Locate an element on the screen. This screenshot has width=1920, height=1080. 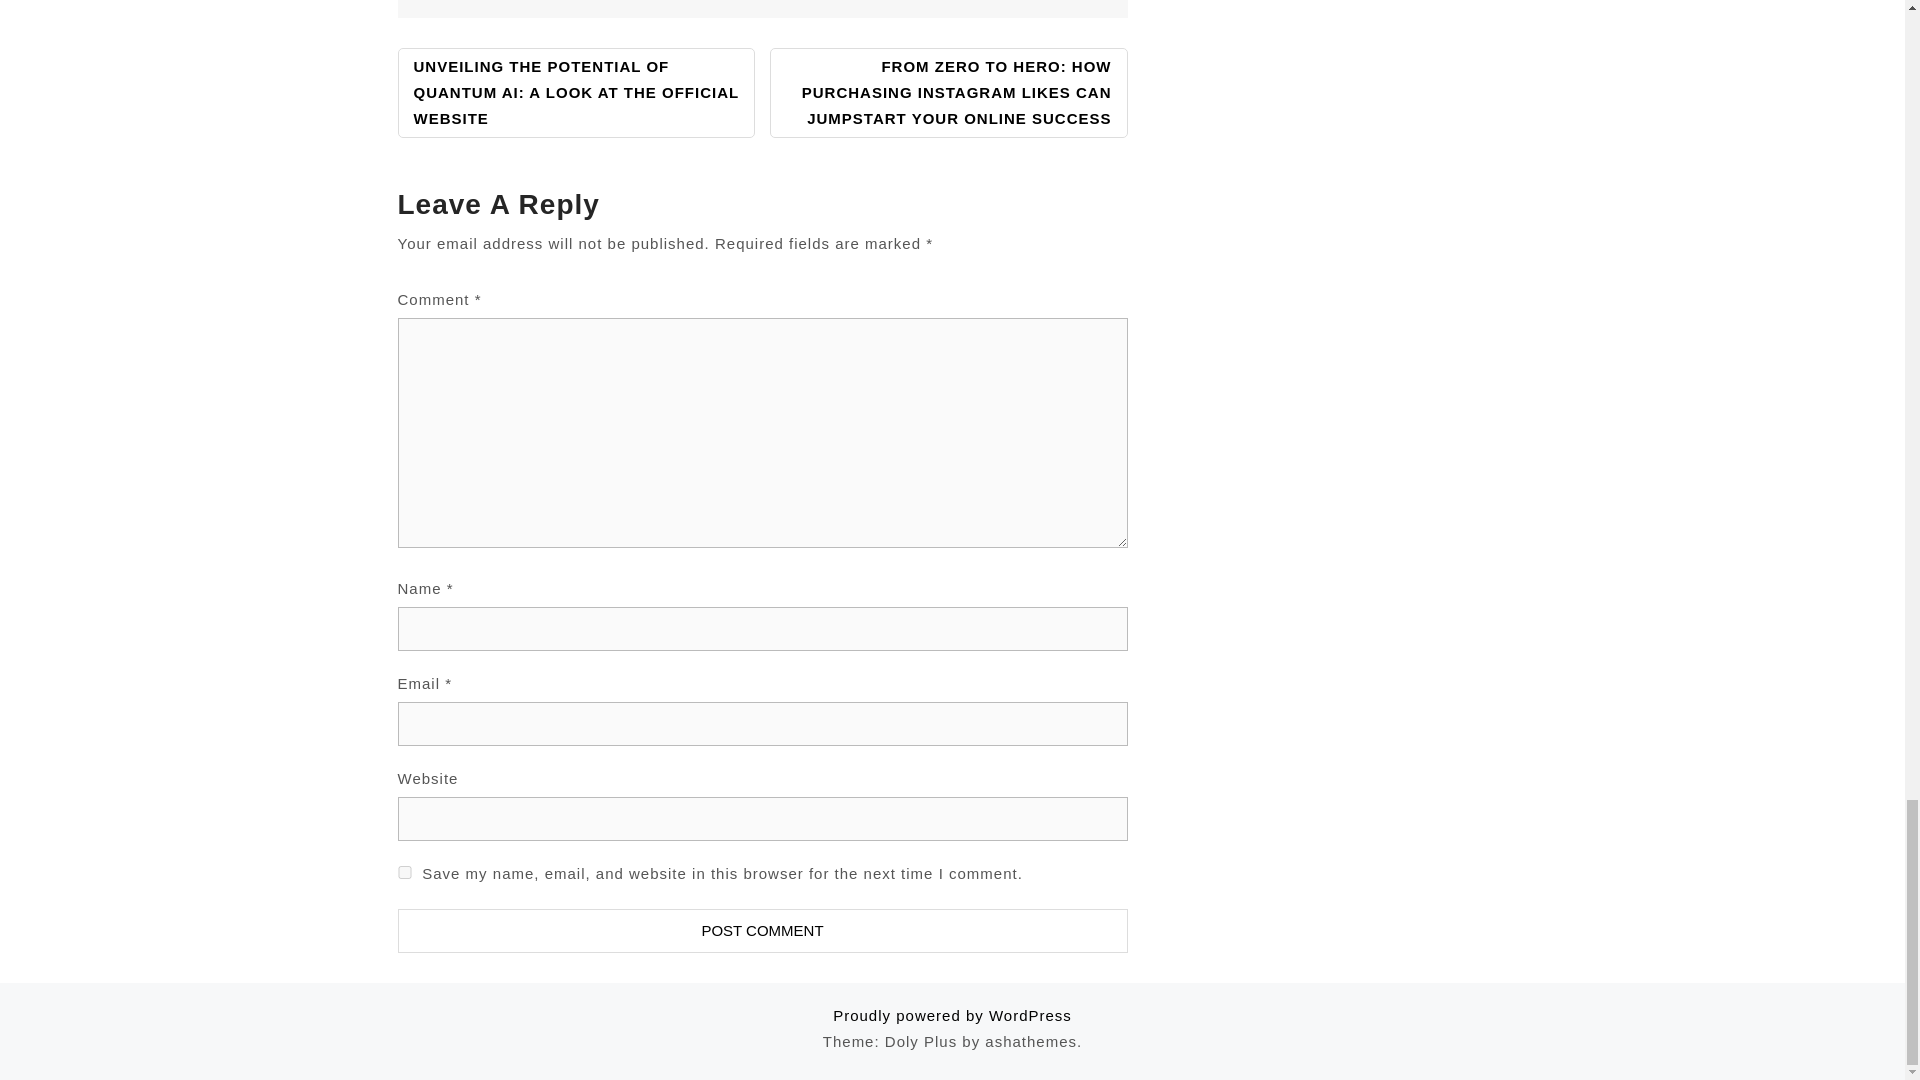
Post Comment is located at coordinates (762, 930).